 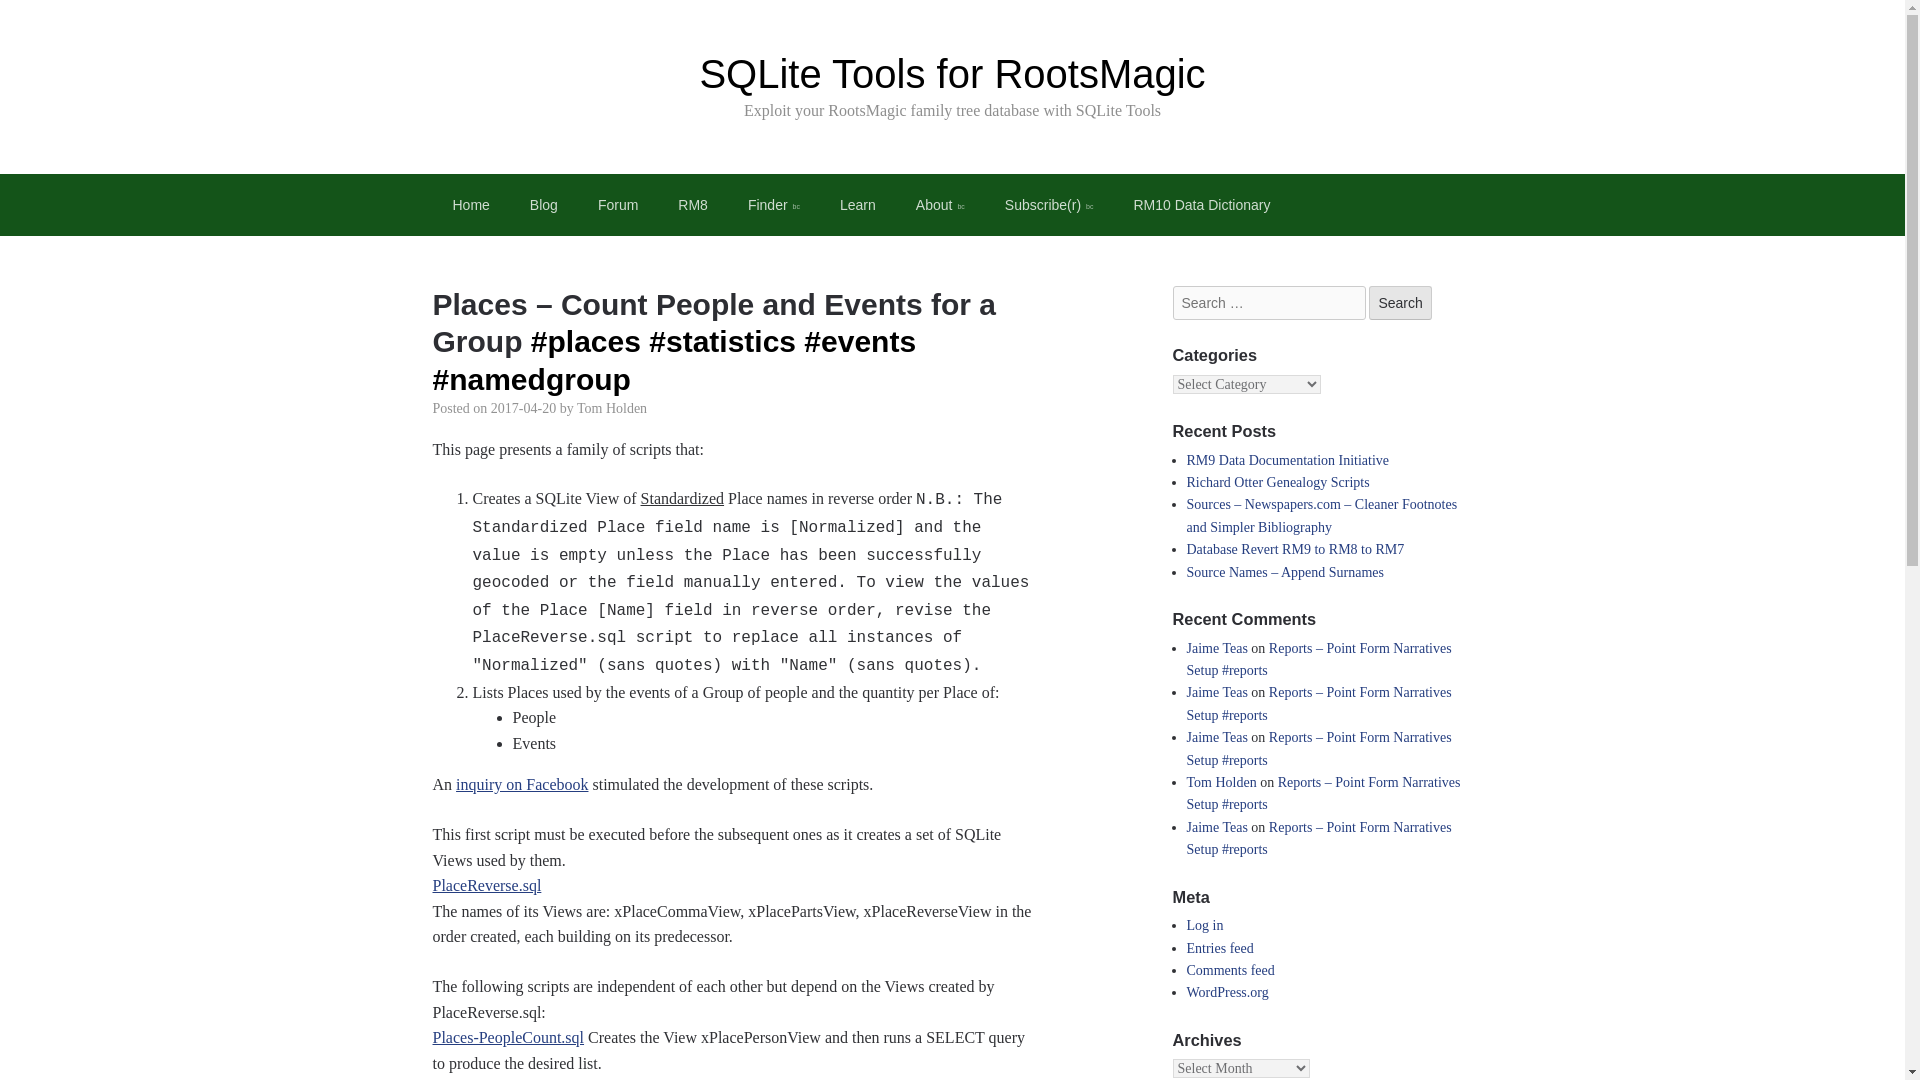 What do you see at coordinates (773, 204) in the screenshot?
I see `Finder` at bounding box center [773, 204].